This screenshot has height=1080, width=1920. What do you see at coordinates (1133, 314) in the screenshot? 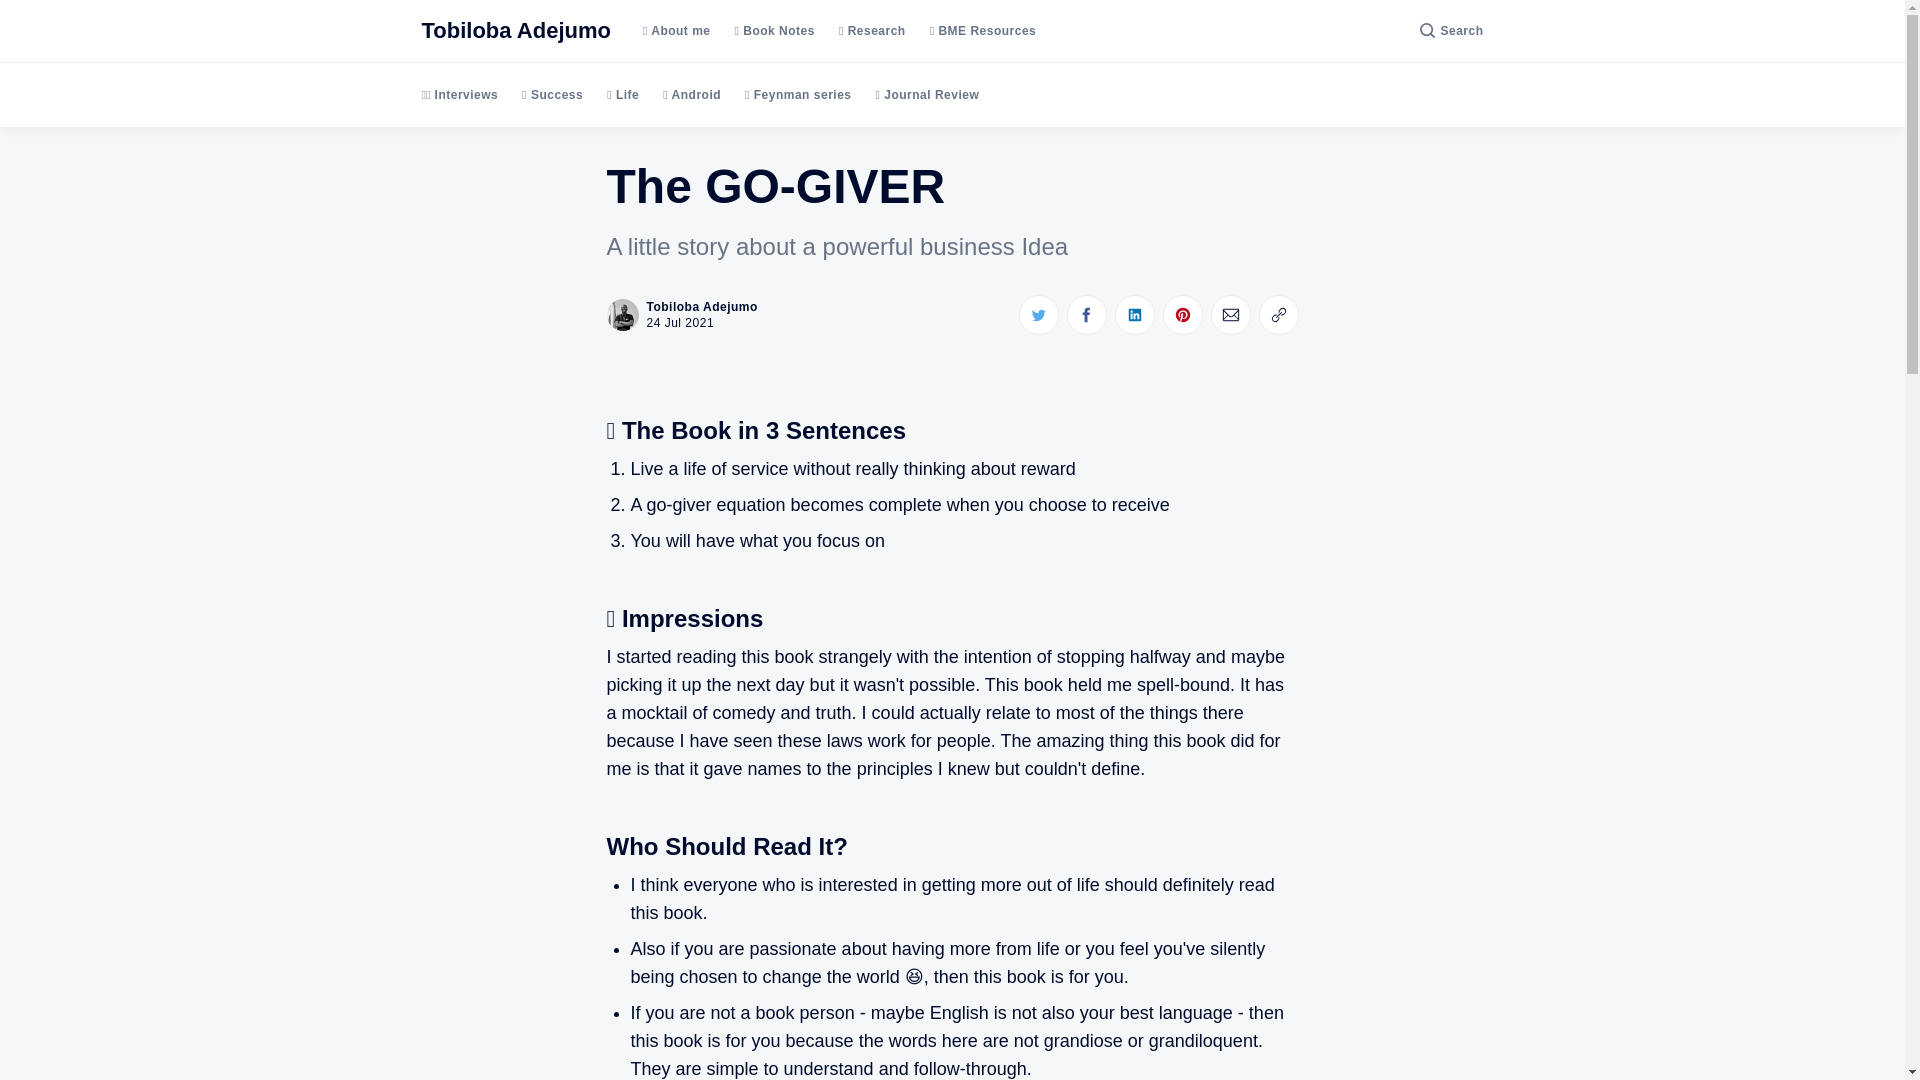
I see `Share on Pinterest` at bounding box center [1133, 314].